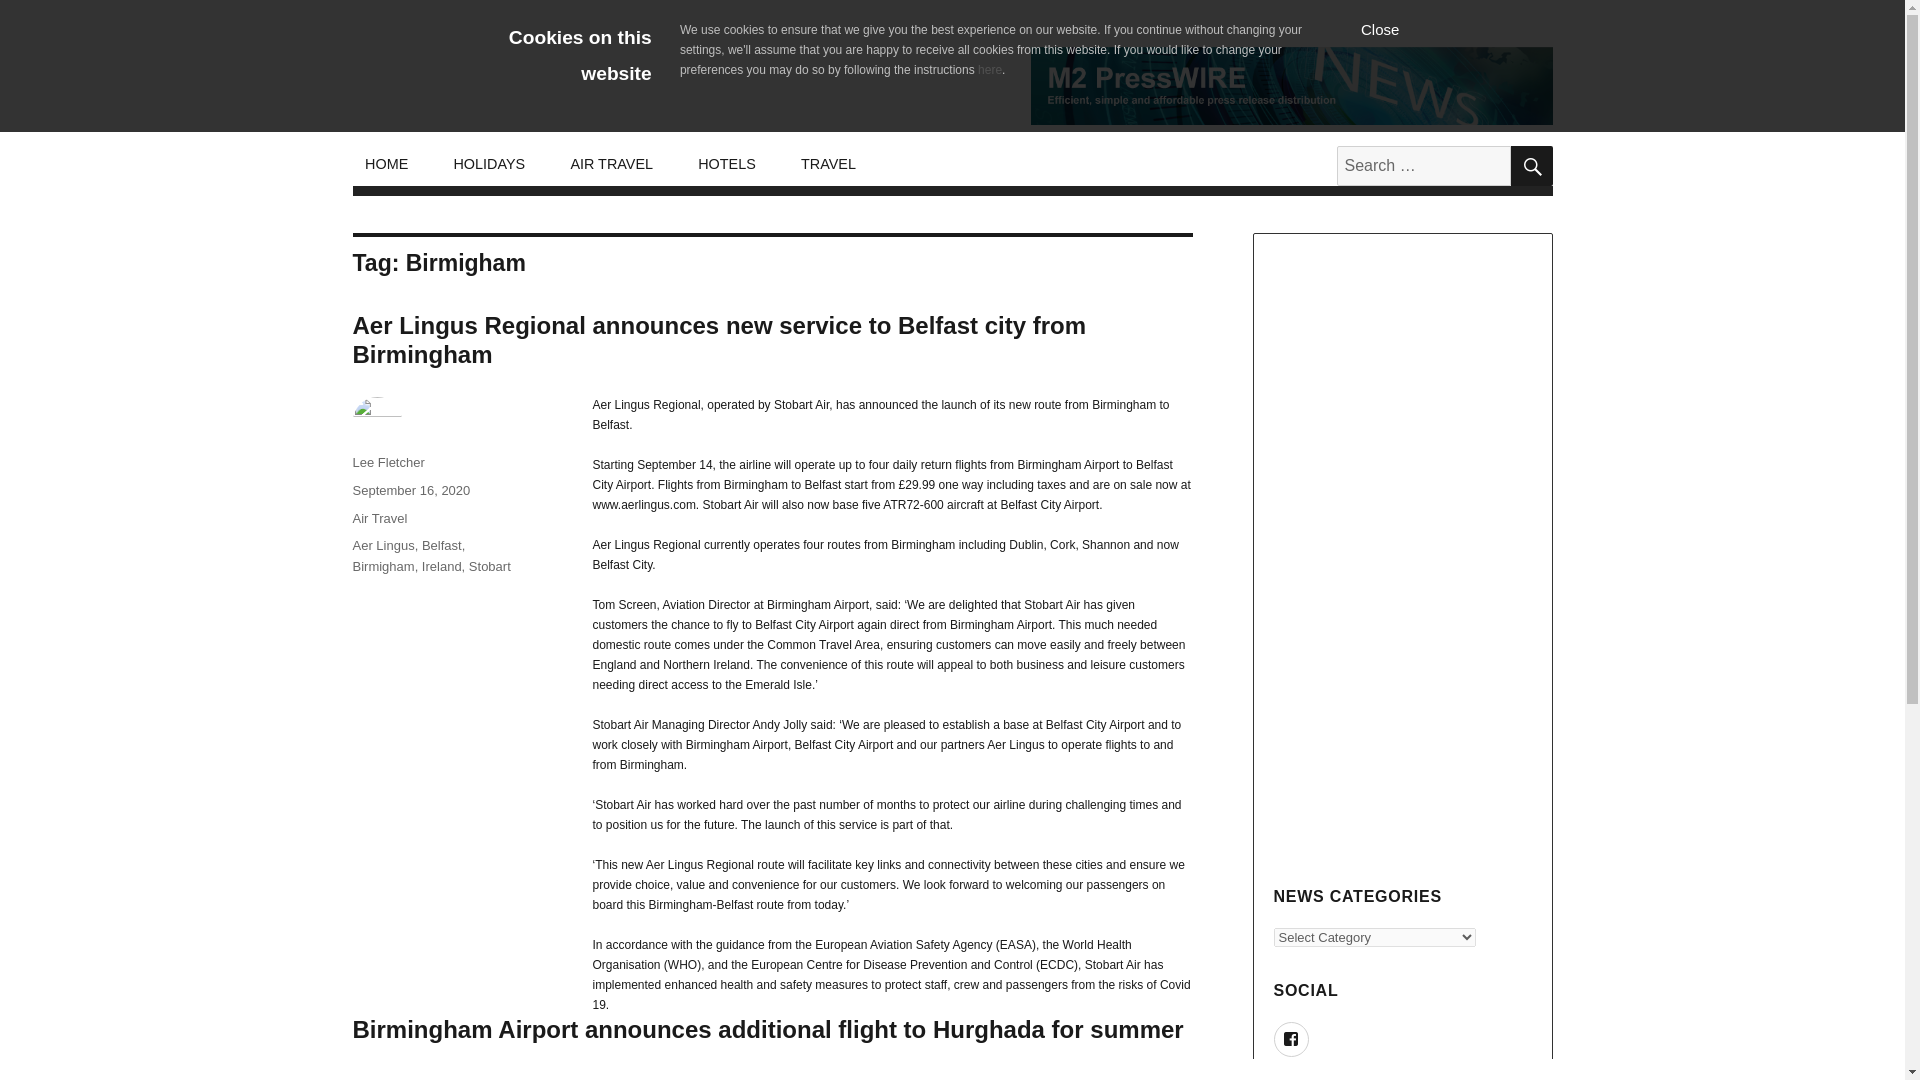 Image resolution: width=1920 pixels, height=1080 pixels. I want to click on September 16, 2020, so click(410, 490).